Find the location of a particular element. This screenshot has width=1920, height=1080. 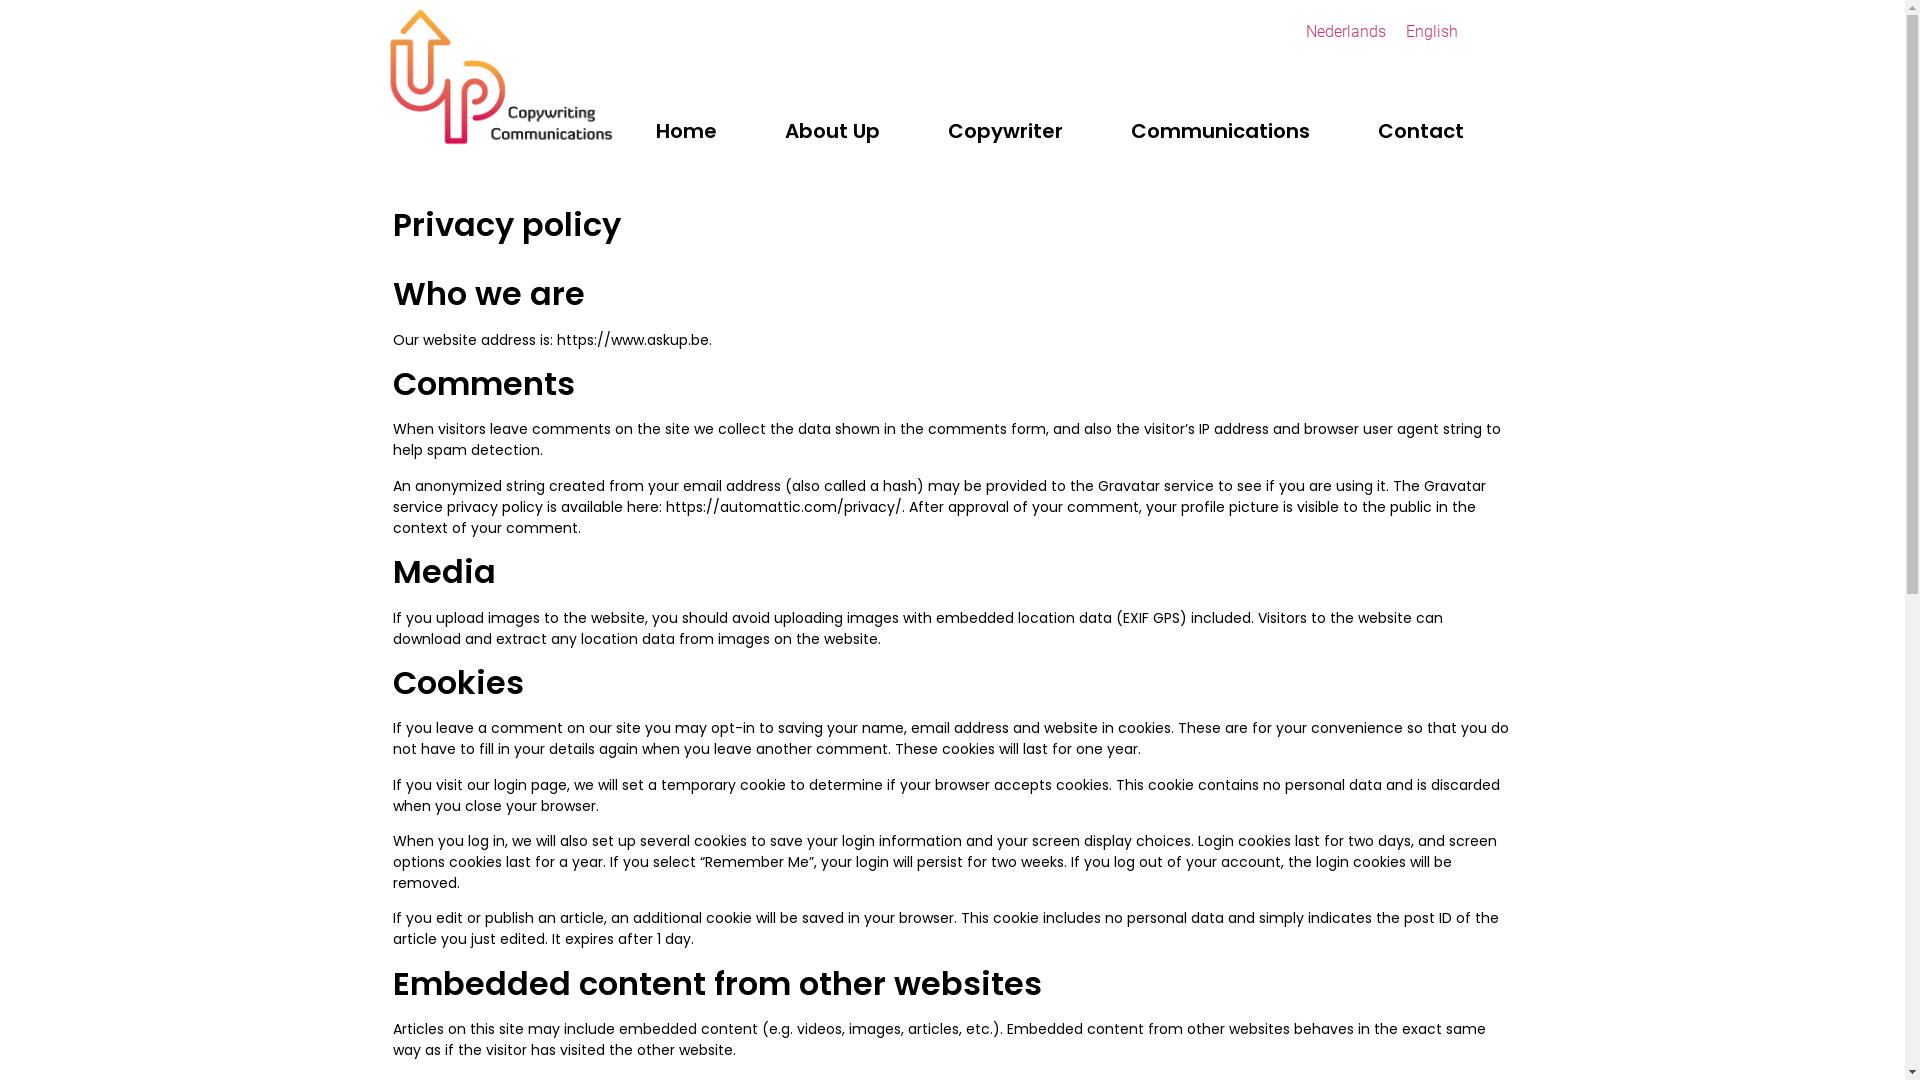

Communications is located at coordinates (1220, 131).